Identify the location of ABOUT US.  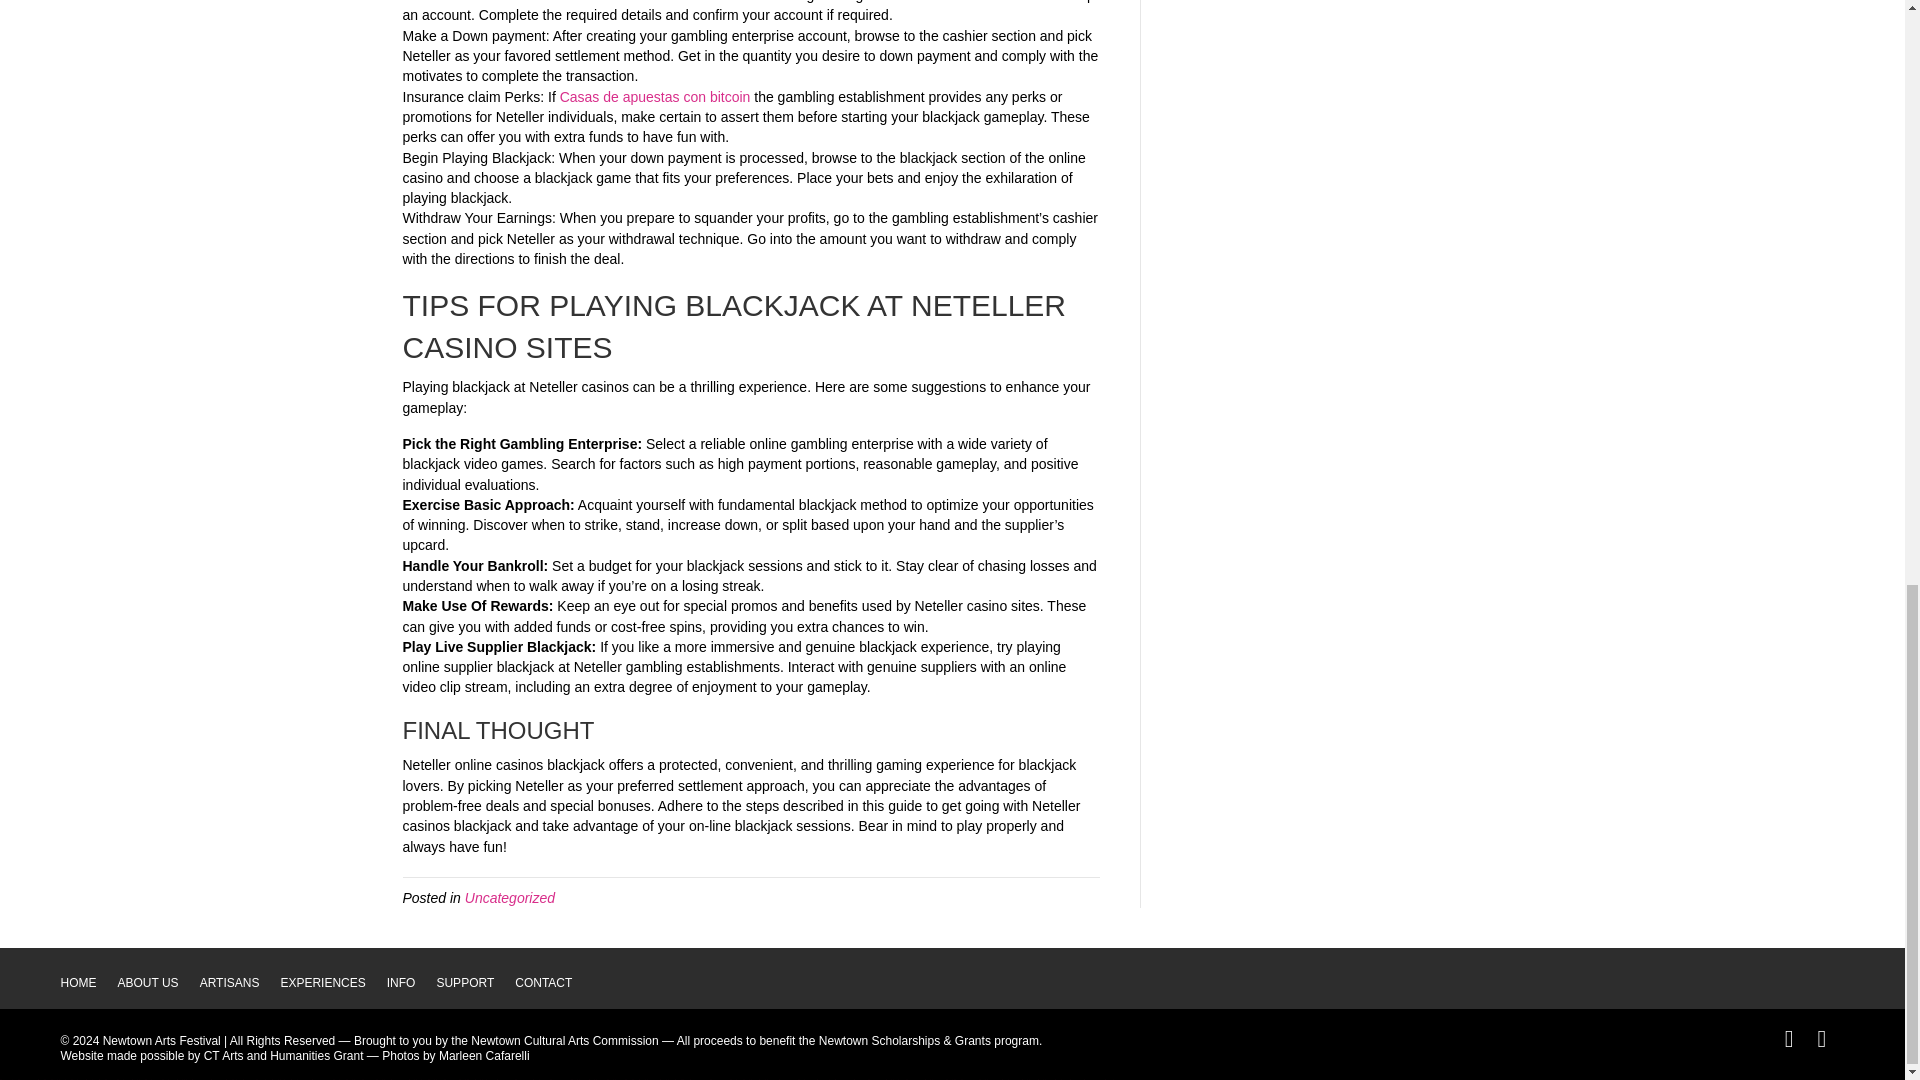
(158, 983).